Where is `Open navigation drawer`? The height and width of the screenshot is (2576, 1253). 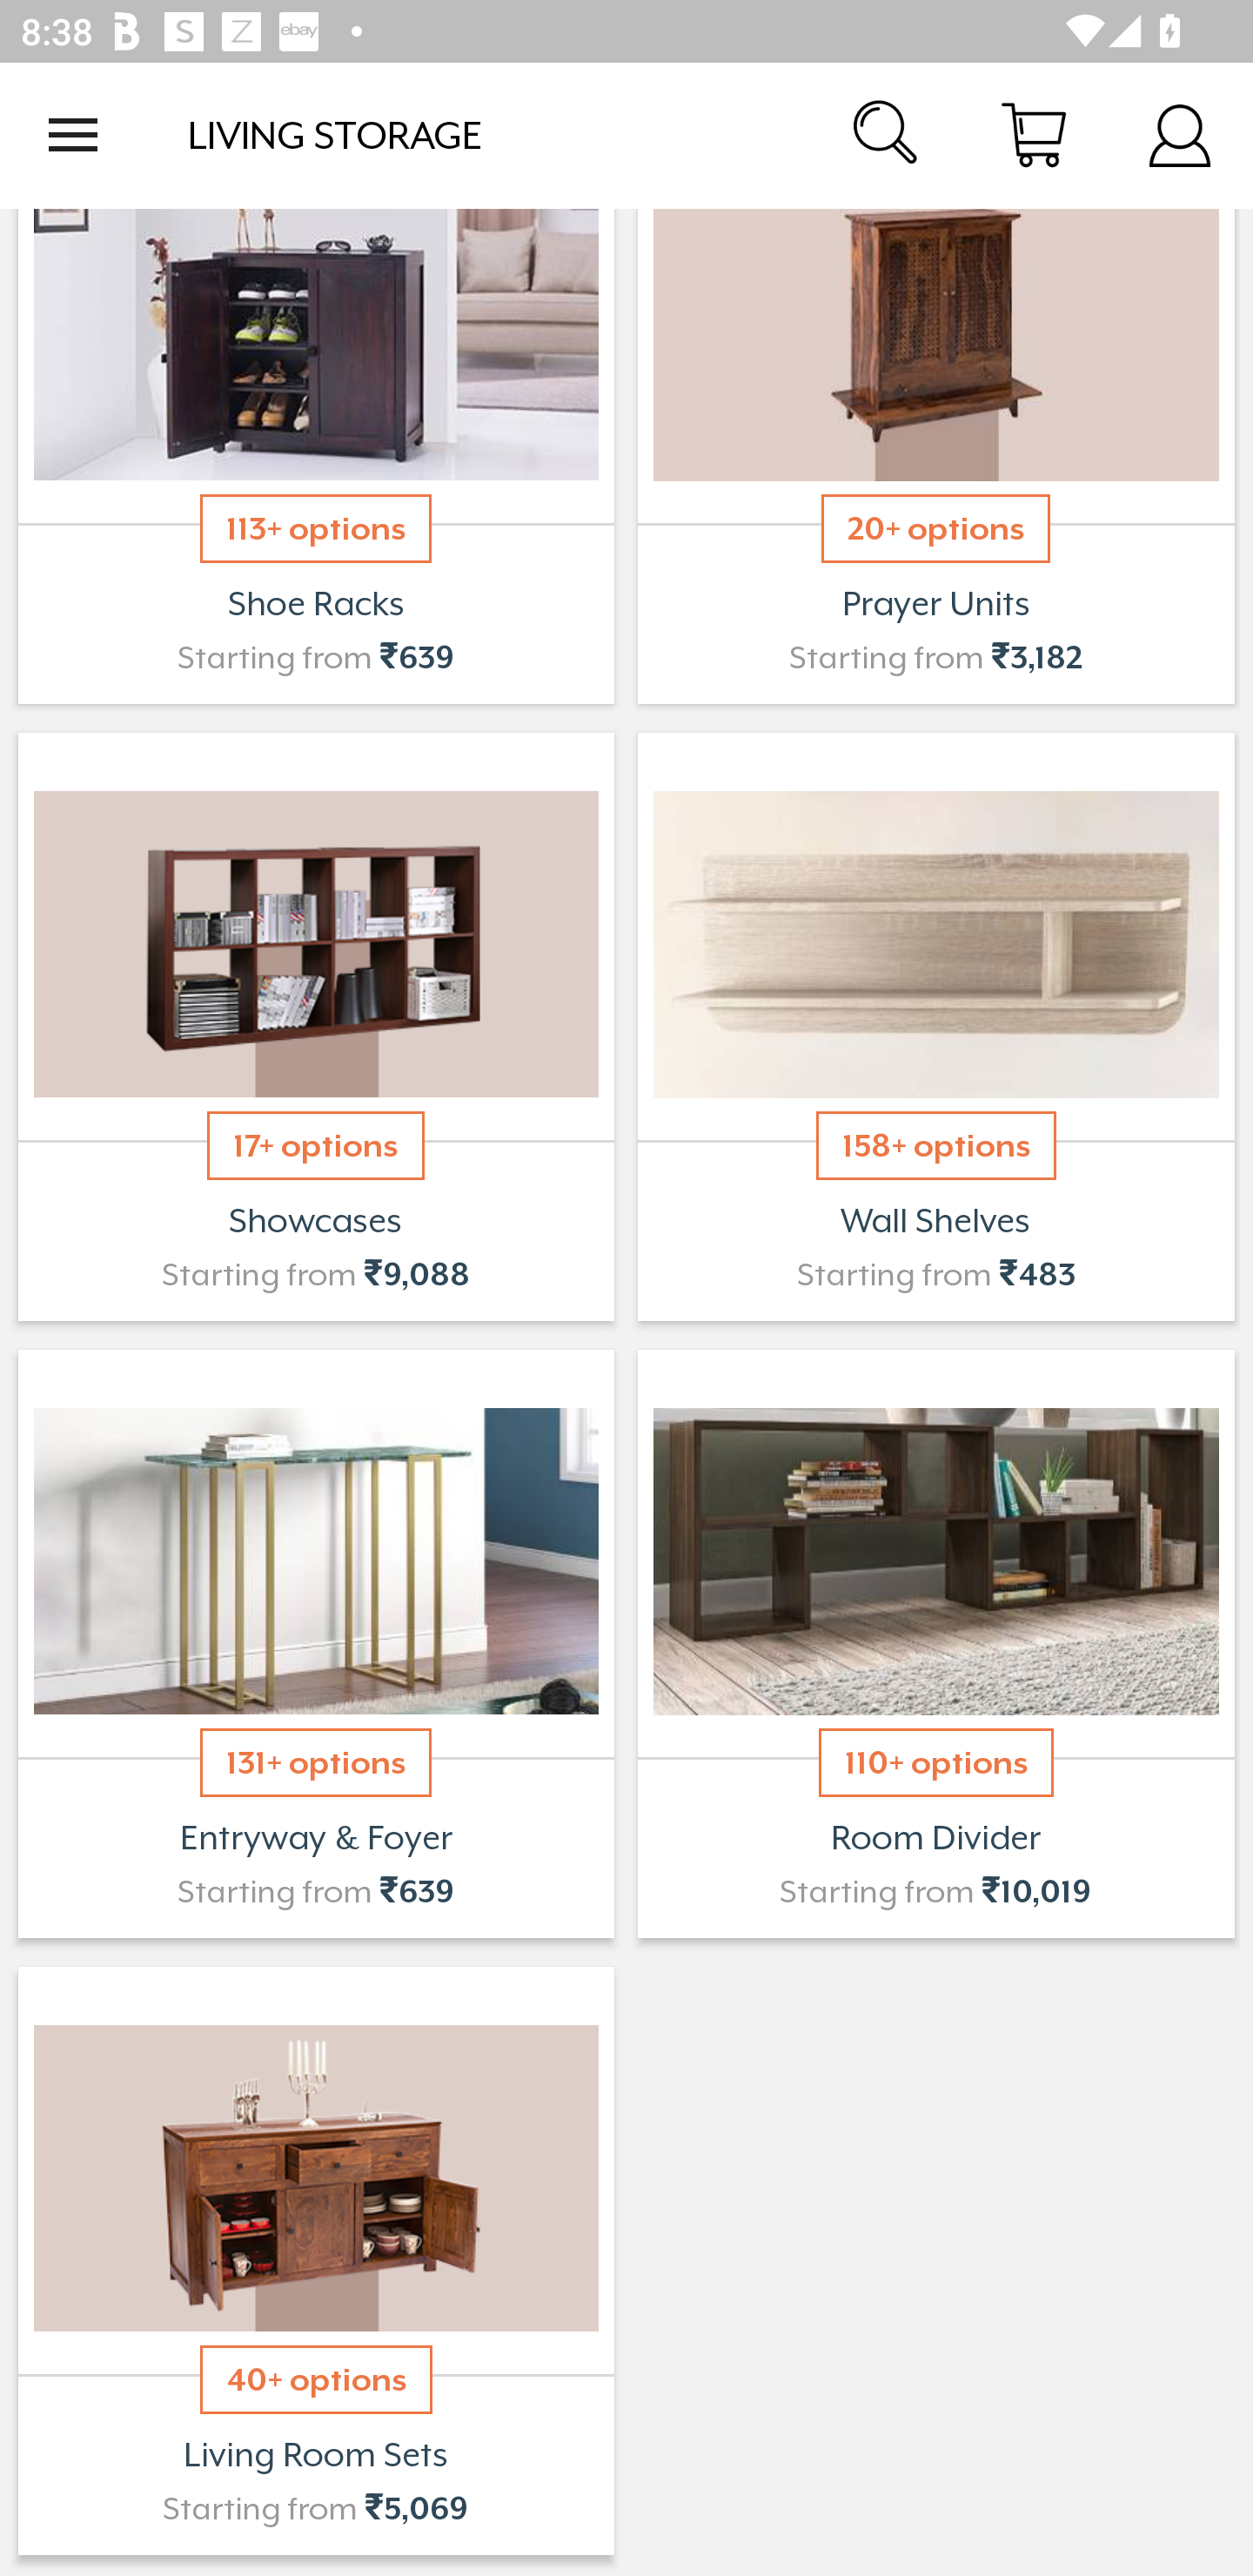
Open navigation drawer is located at coordinates (73, 135).